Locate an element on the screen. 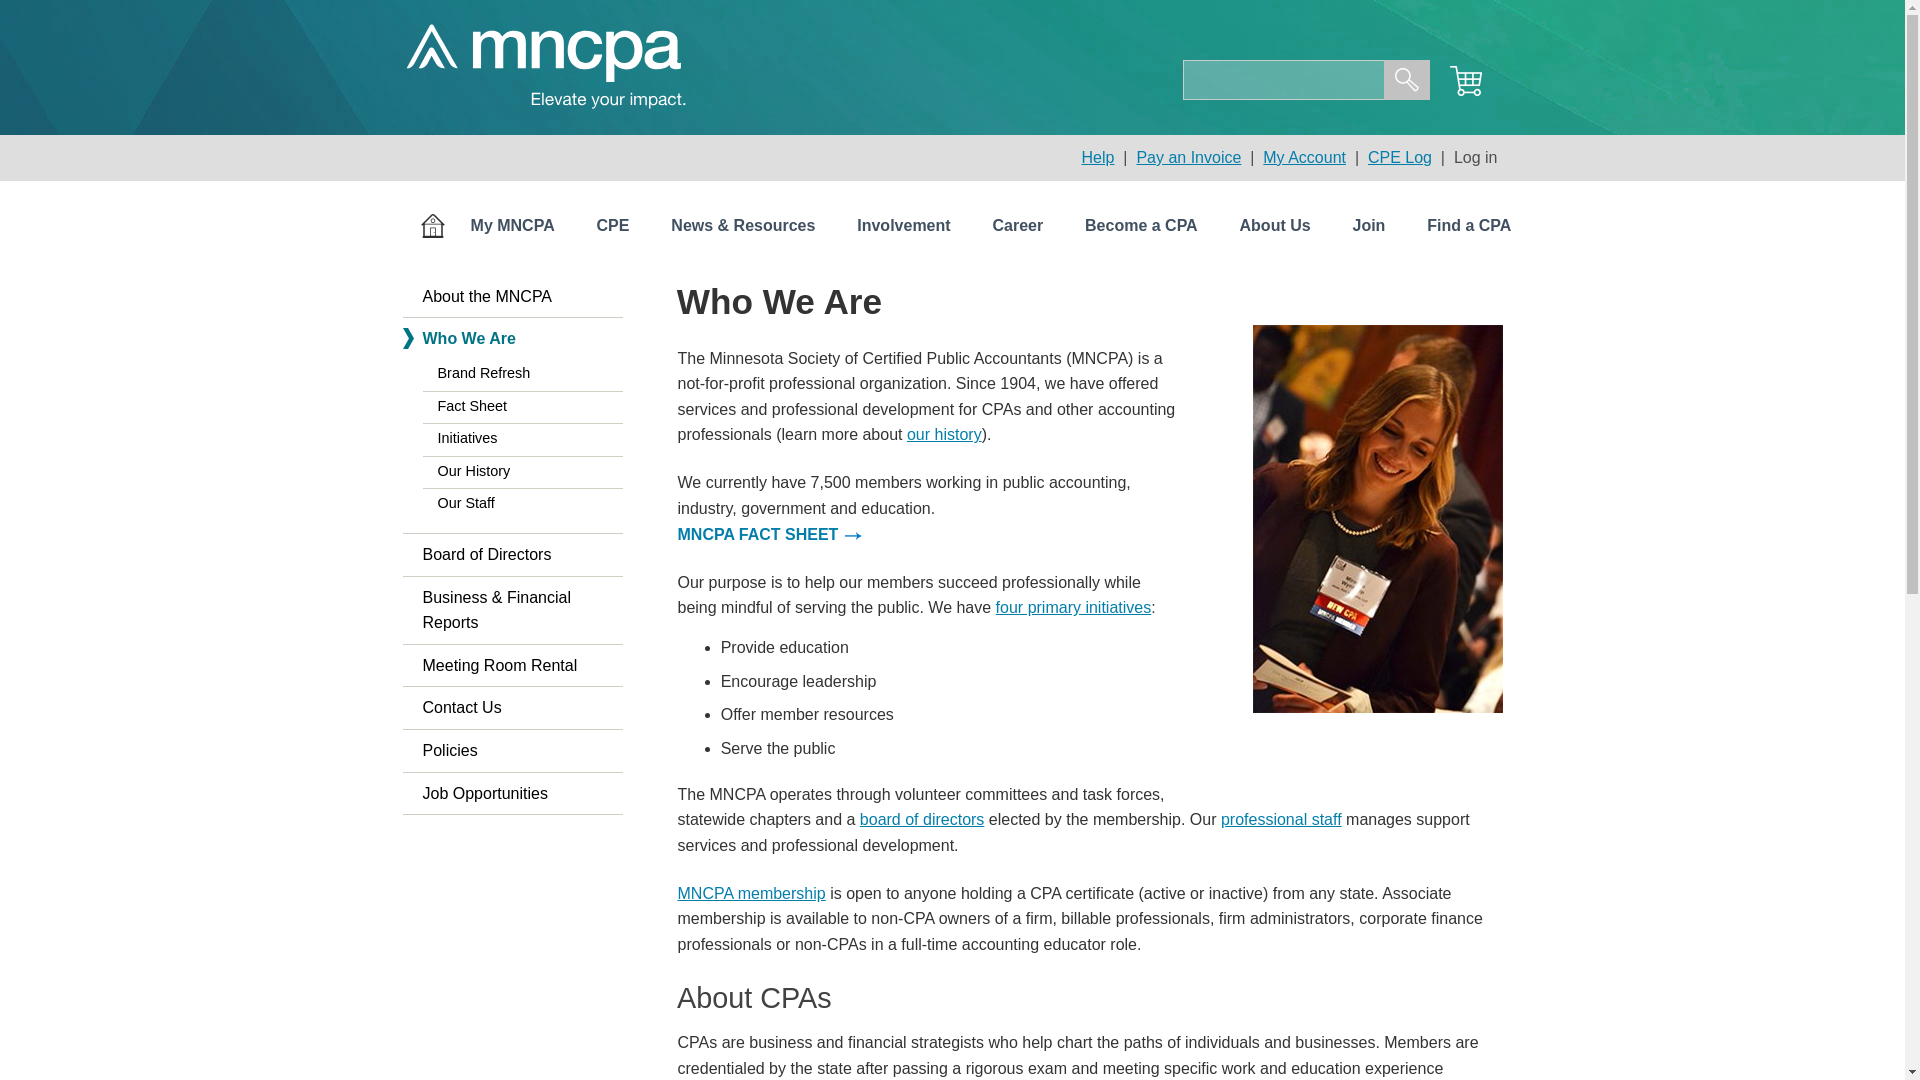 The image size is (1920, 1080). our history is located at coordinates (944, 434).